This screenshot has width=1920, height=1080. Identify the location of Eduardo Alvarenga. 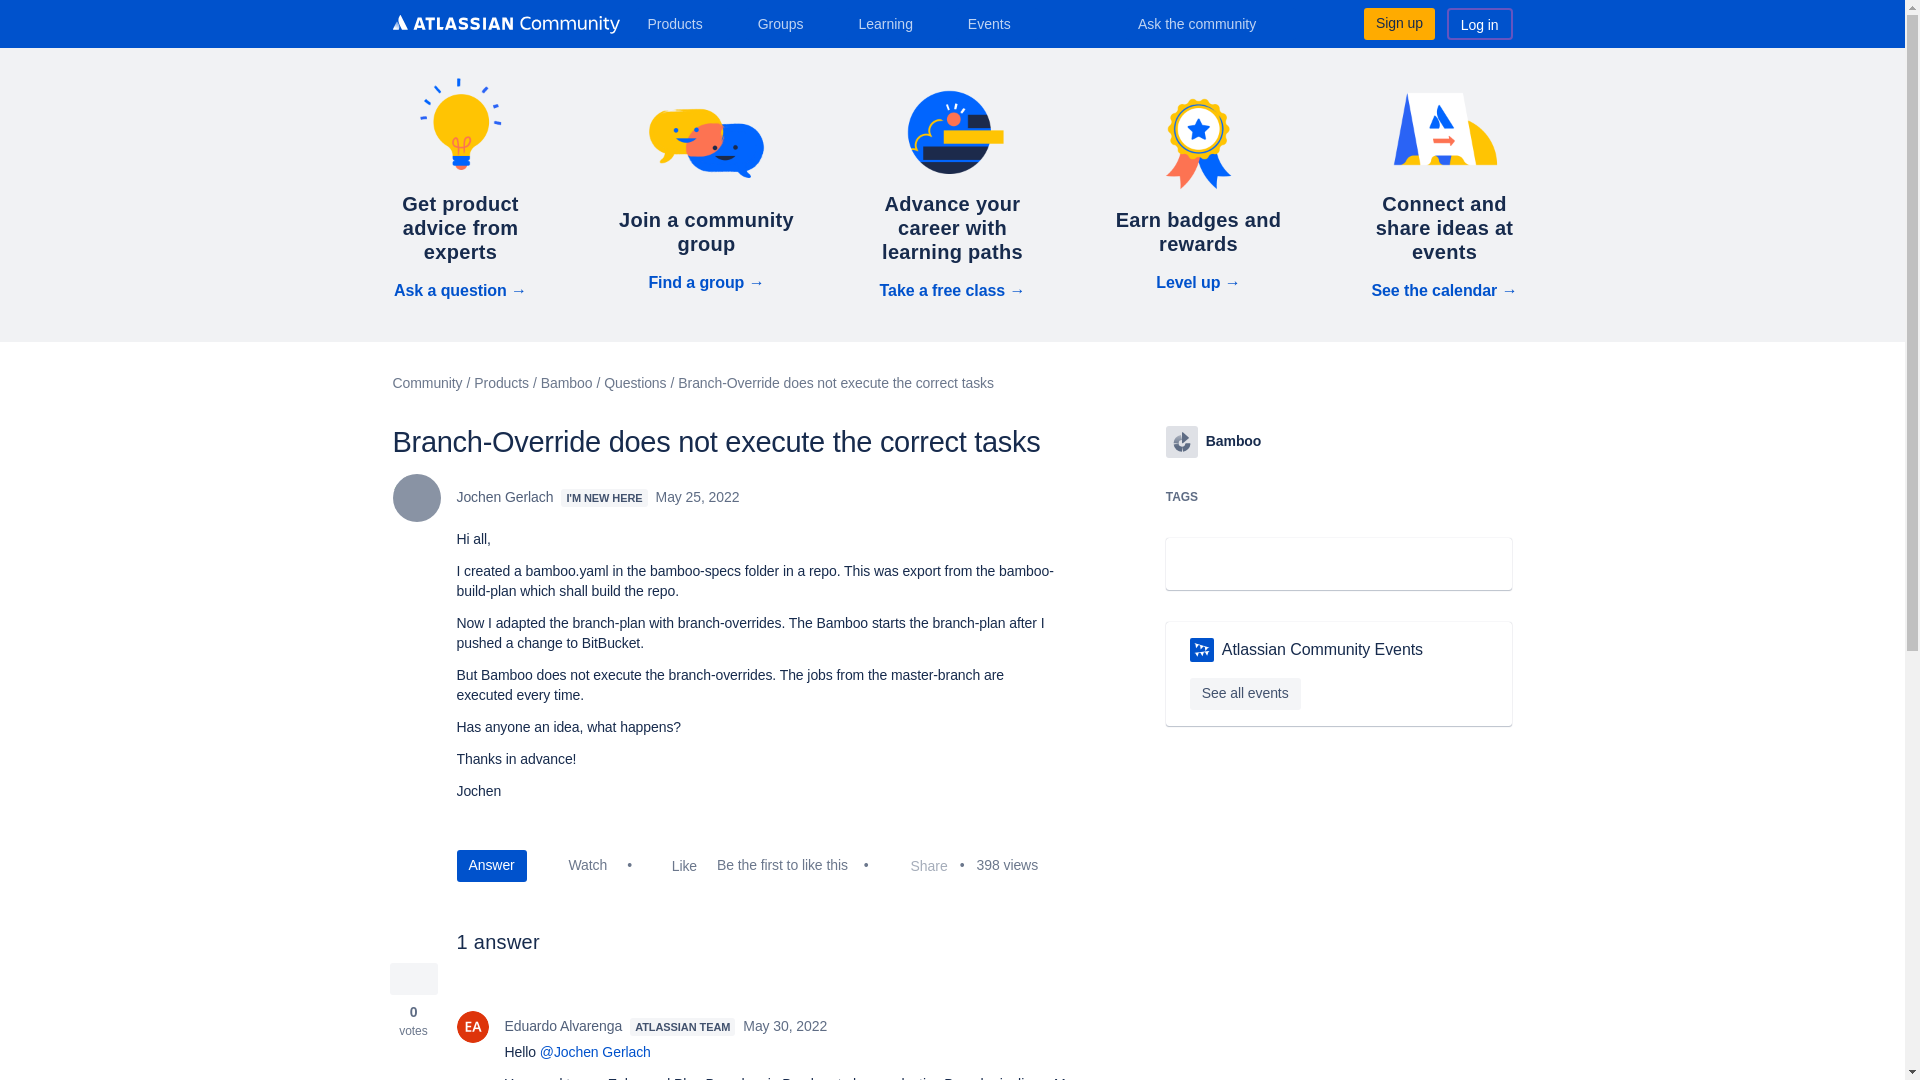
(472, 1026).